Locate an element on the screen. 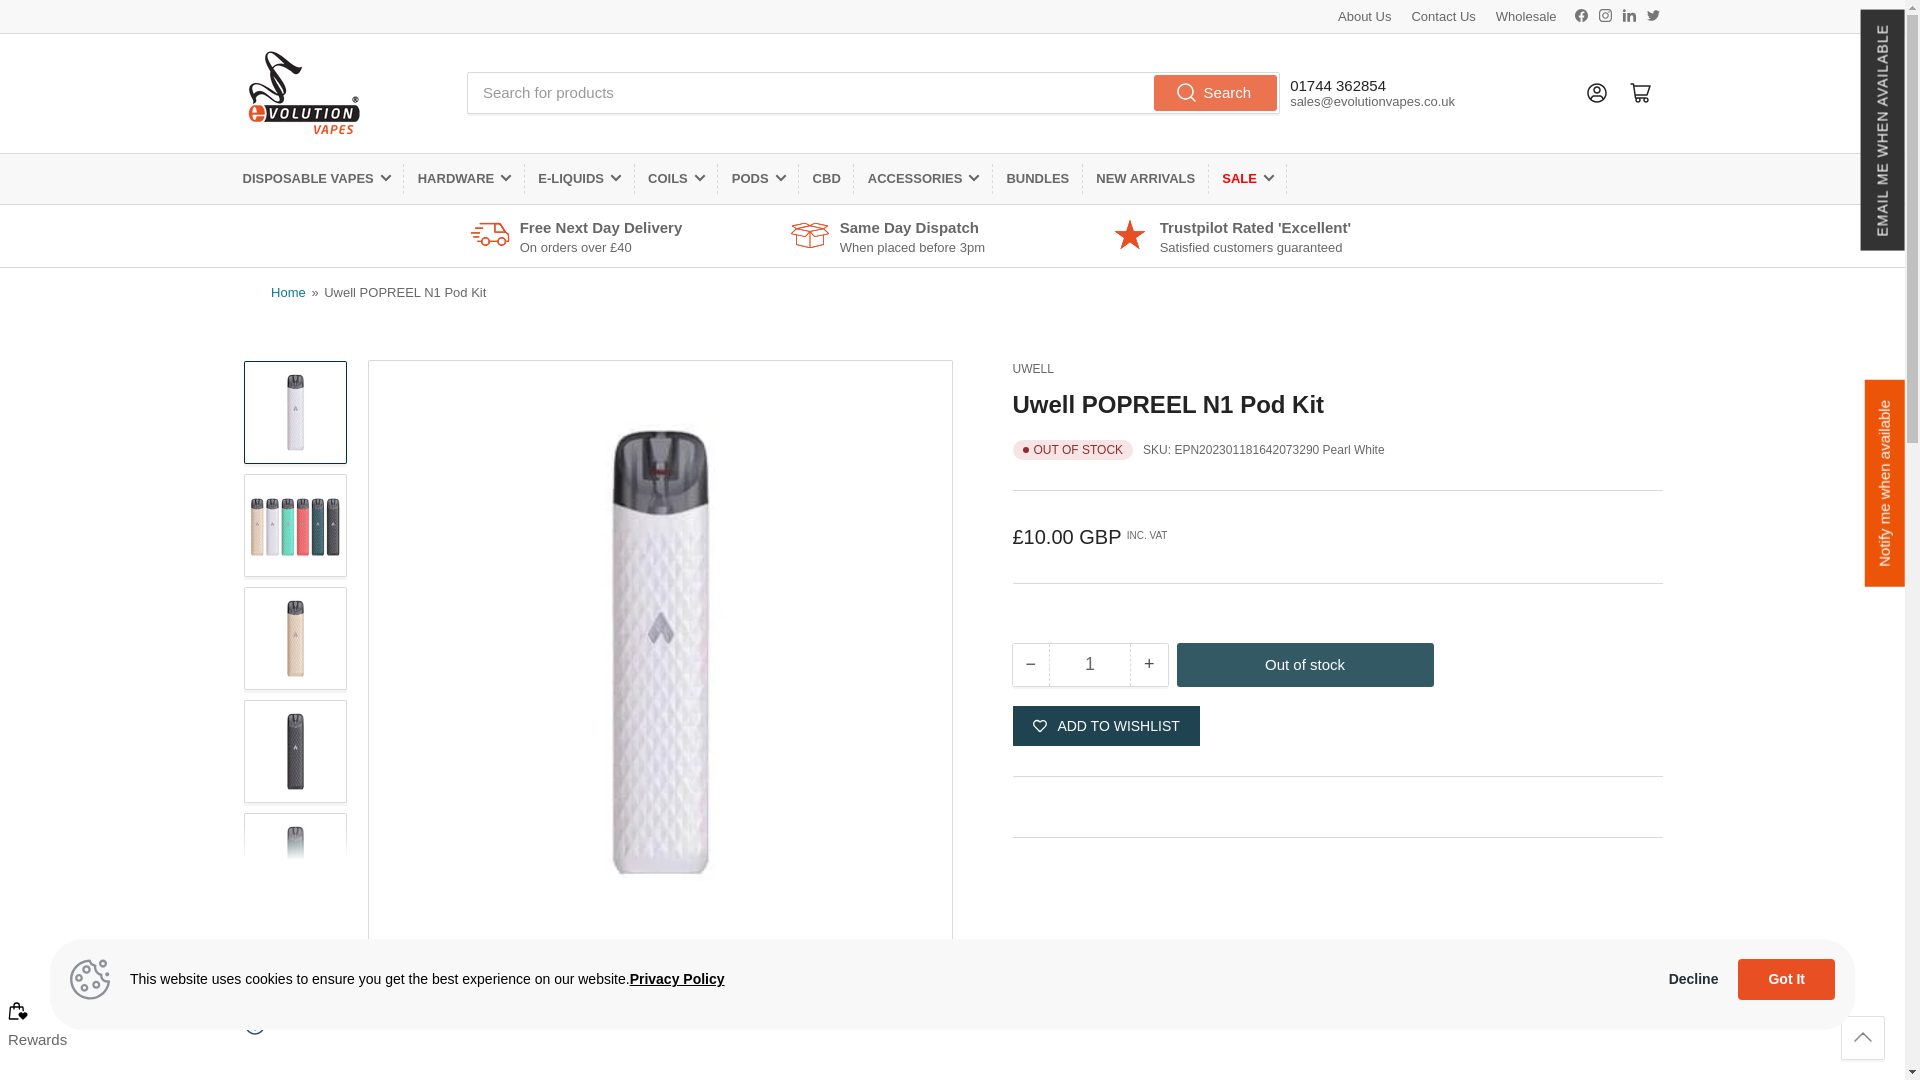 This screenshot has width=1920, height=1080. Twitter is located at coordinates (1652, 14).